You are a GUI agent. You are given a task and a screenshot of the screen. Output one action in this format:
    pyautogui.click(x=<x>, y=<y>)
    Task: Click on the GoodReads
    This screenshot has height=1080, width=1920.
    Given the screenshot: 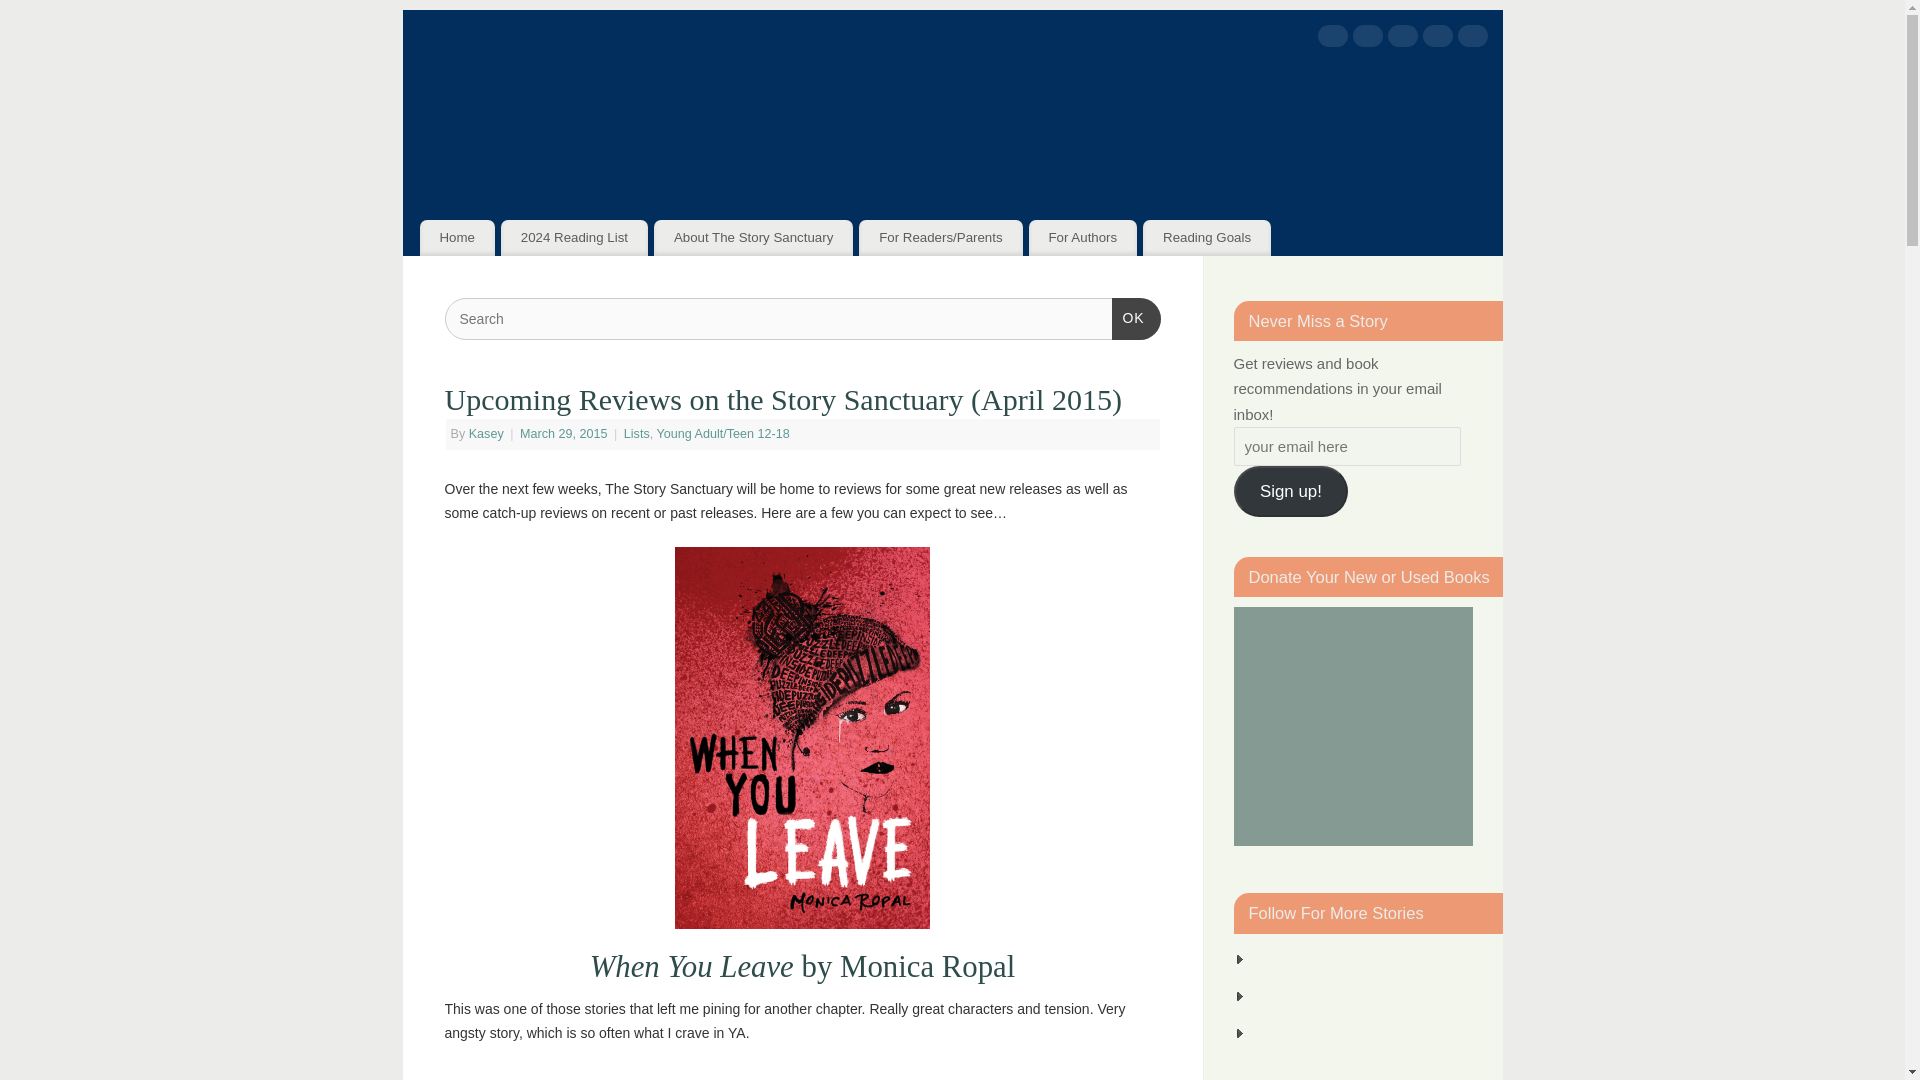 What is the action you would take?
    pyautogui.click(x=1436, y=40)
    